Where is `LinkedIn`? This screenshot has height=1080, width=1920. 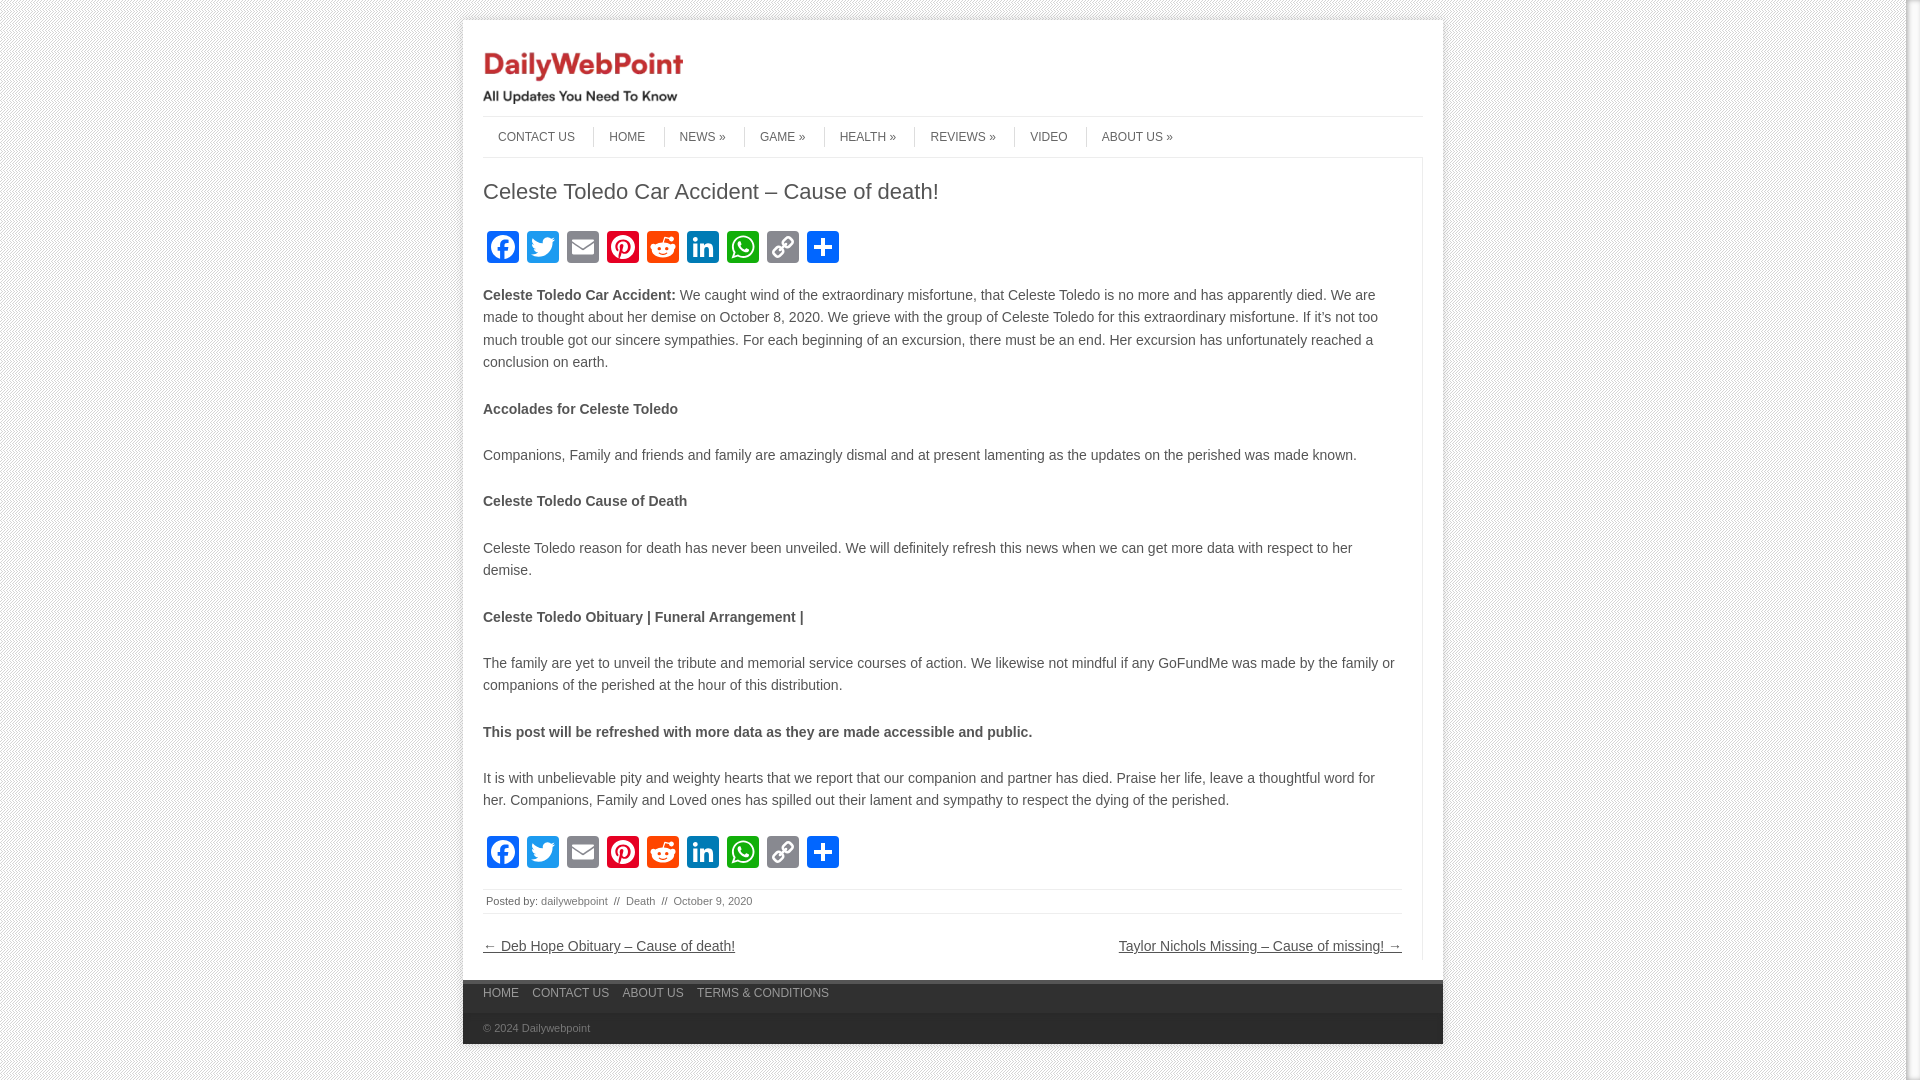
LinkedIn is located at coordinates (703, 249).